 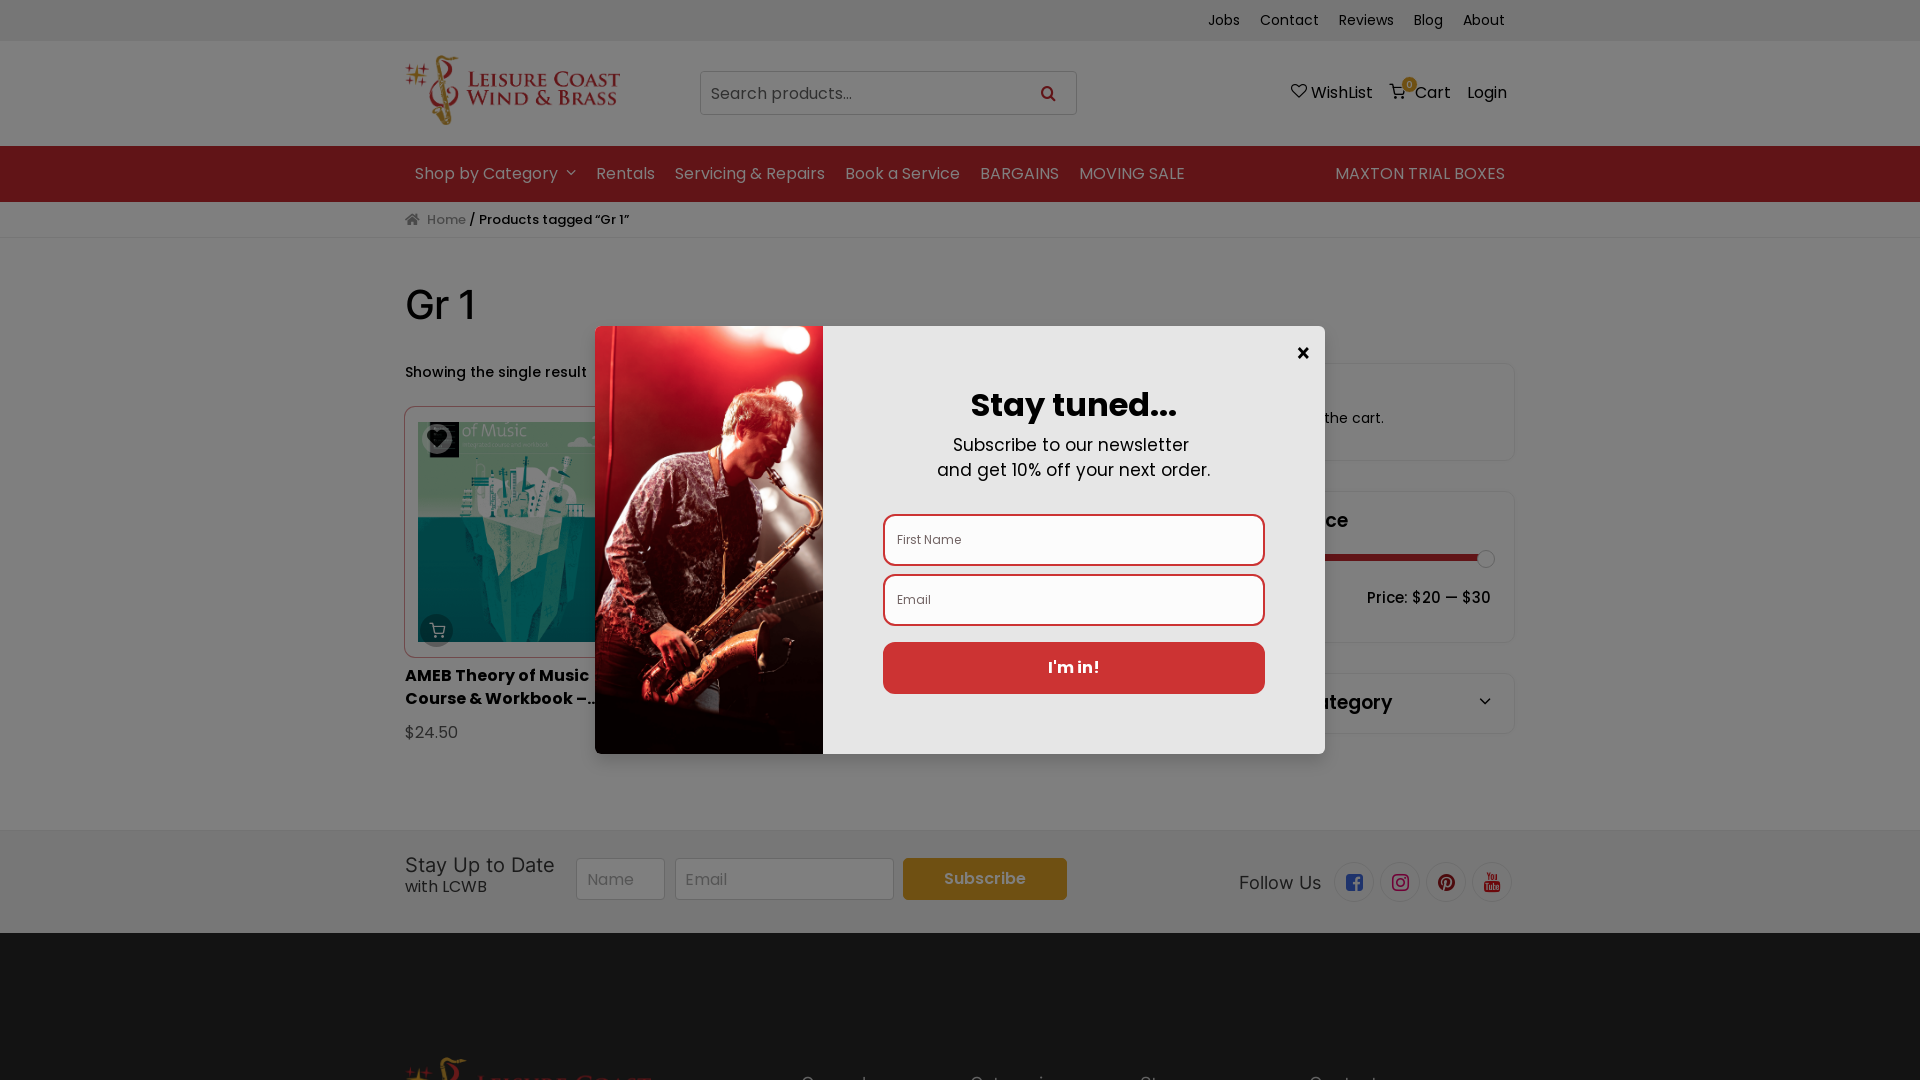 I want to click on Jobs, so click(x=1224, y=20).